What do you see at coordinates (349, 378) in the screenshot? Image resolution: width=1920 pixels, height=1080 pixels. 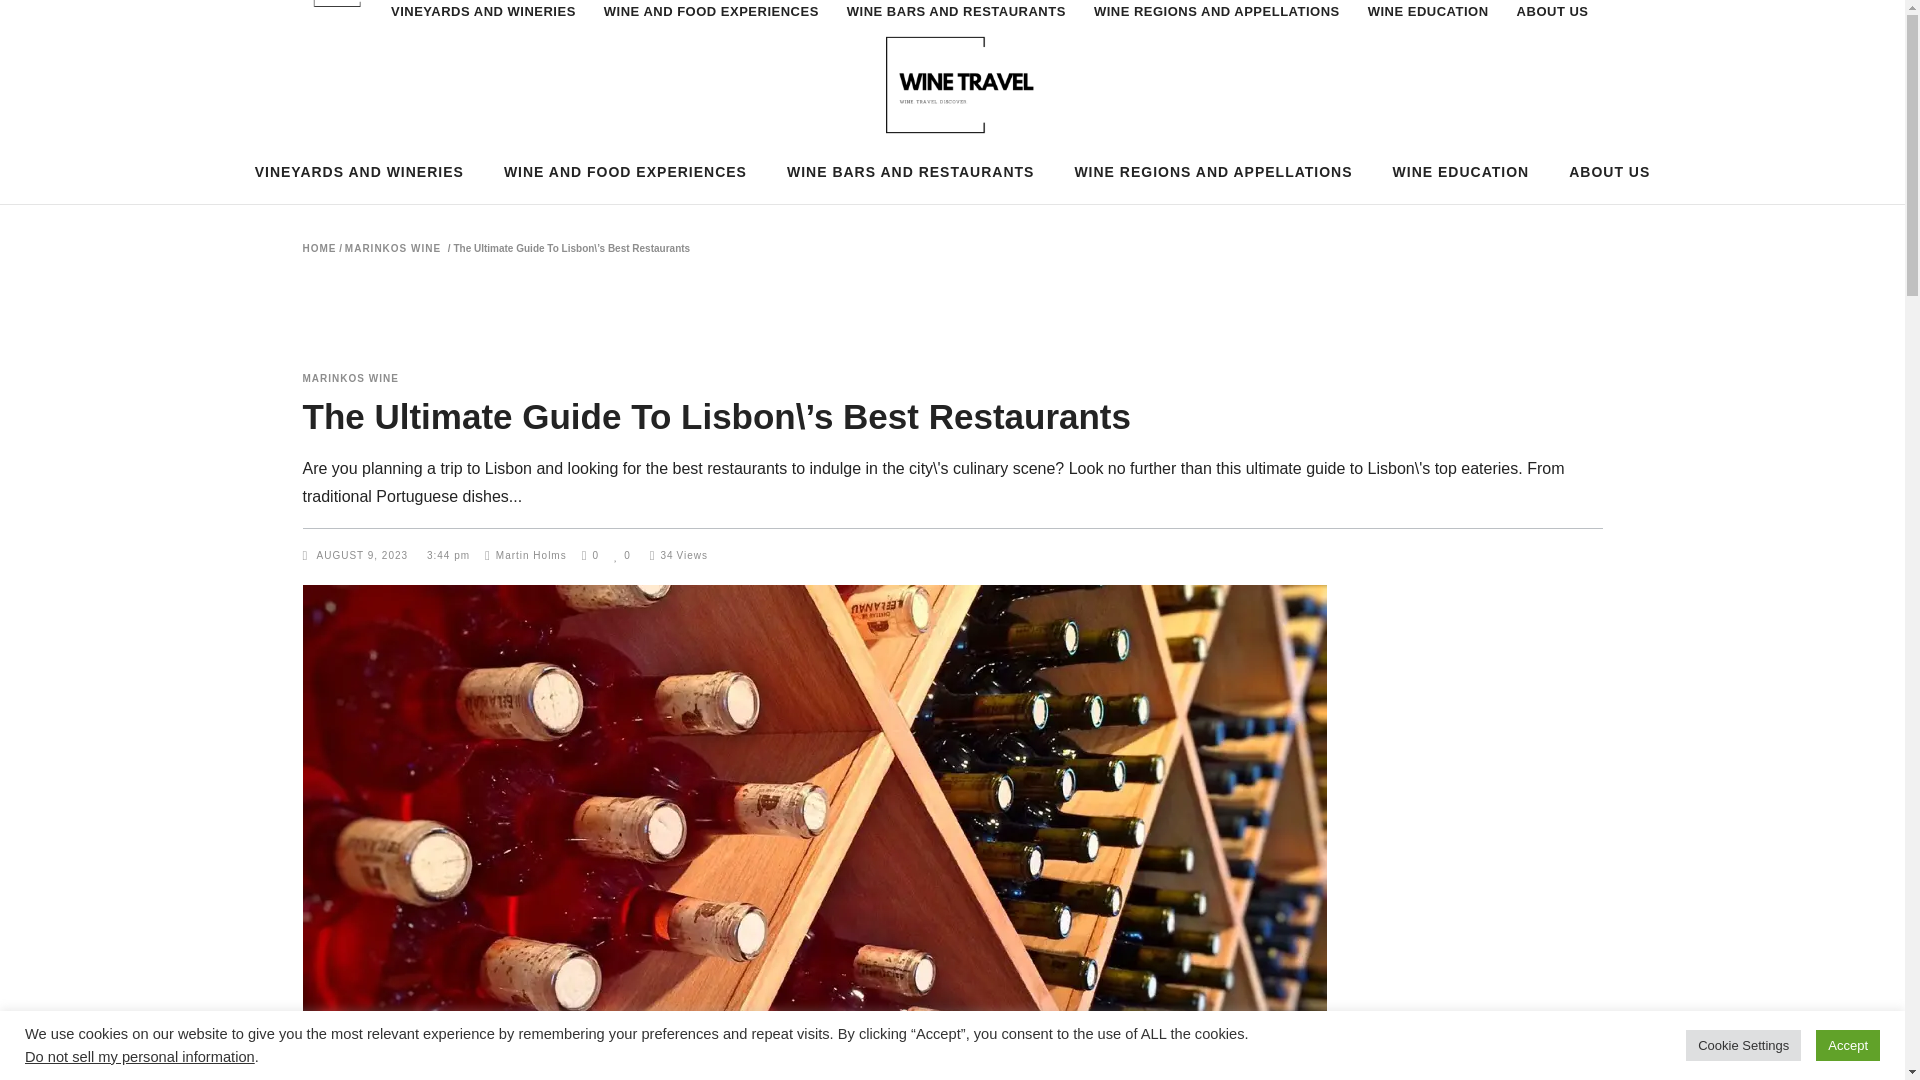 I see `MARINKOS WINE` at bounding box center [349, 378].